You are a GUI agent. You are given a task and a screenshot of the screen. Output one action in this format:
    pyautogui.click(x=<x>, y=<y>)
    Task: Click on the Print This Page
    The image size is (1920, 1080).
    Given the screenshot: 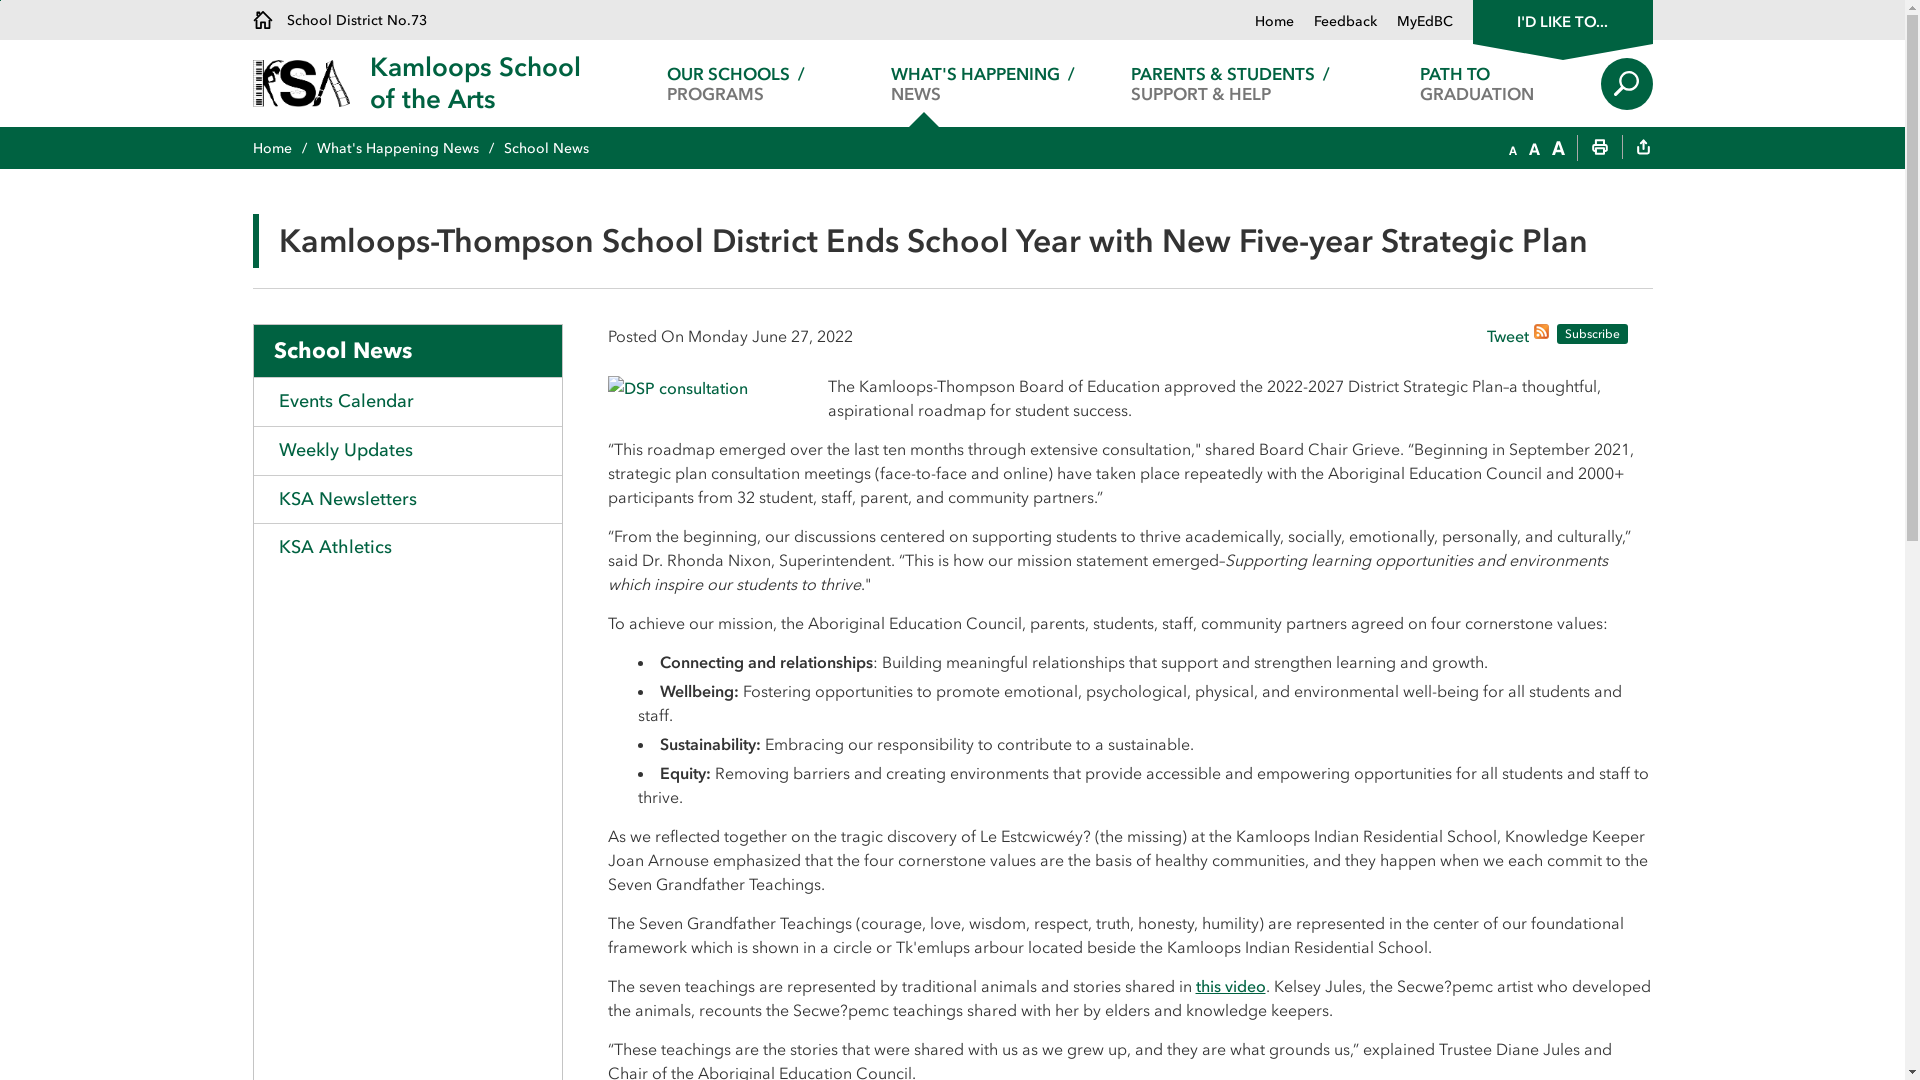 What is the action you would take?
    pyautogui.click(x=1600, y=149)
    